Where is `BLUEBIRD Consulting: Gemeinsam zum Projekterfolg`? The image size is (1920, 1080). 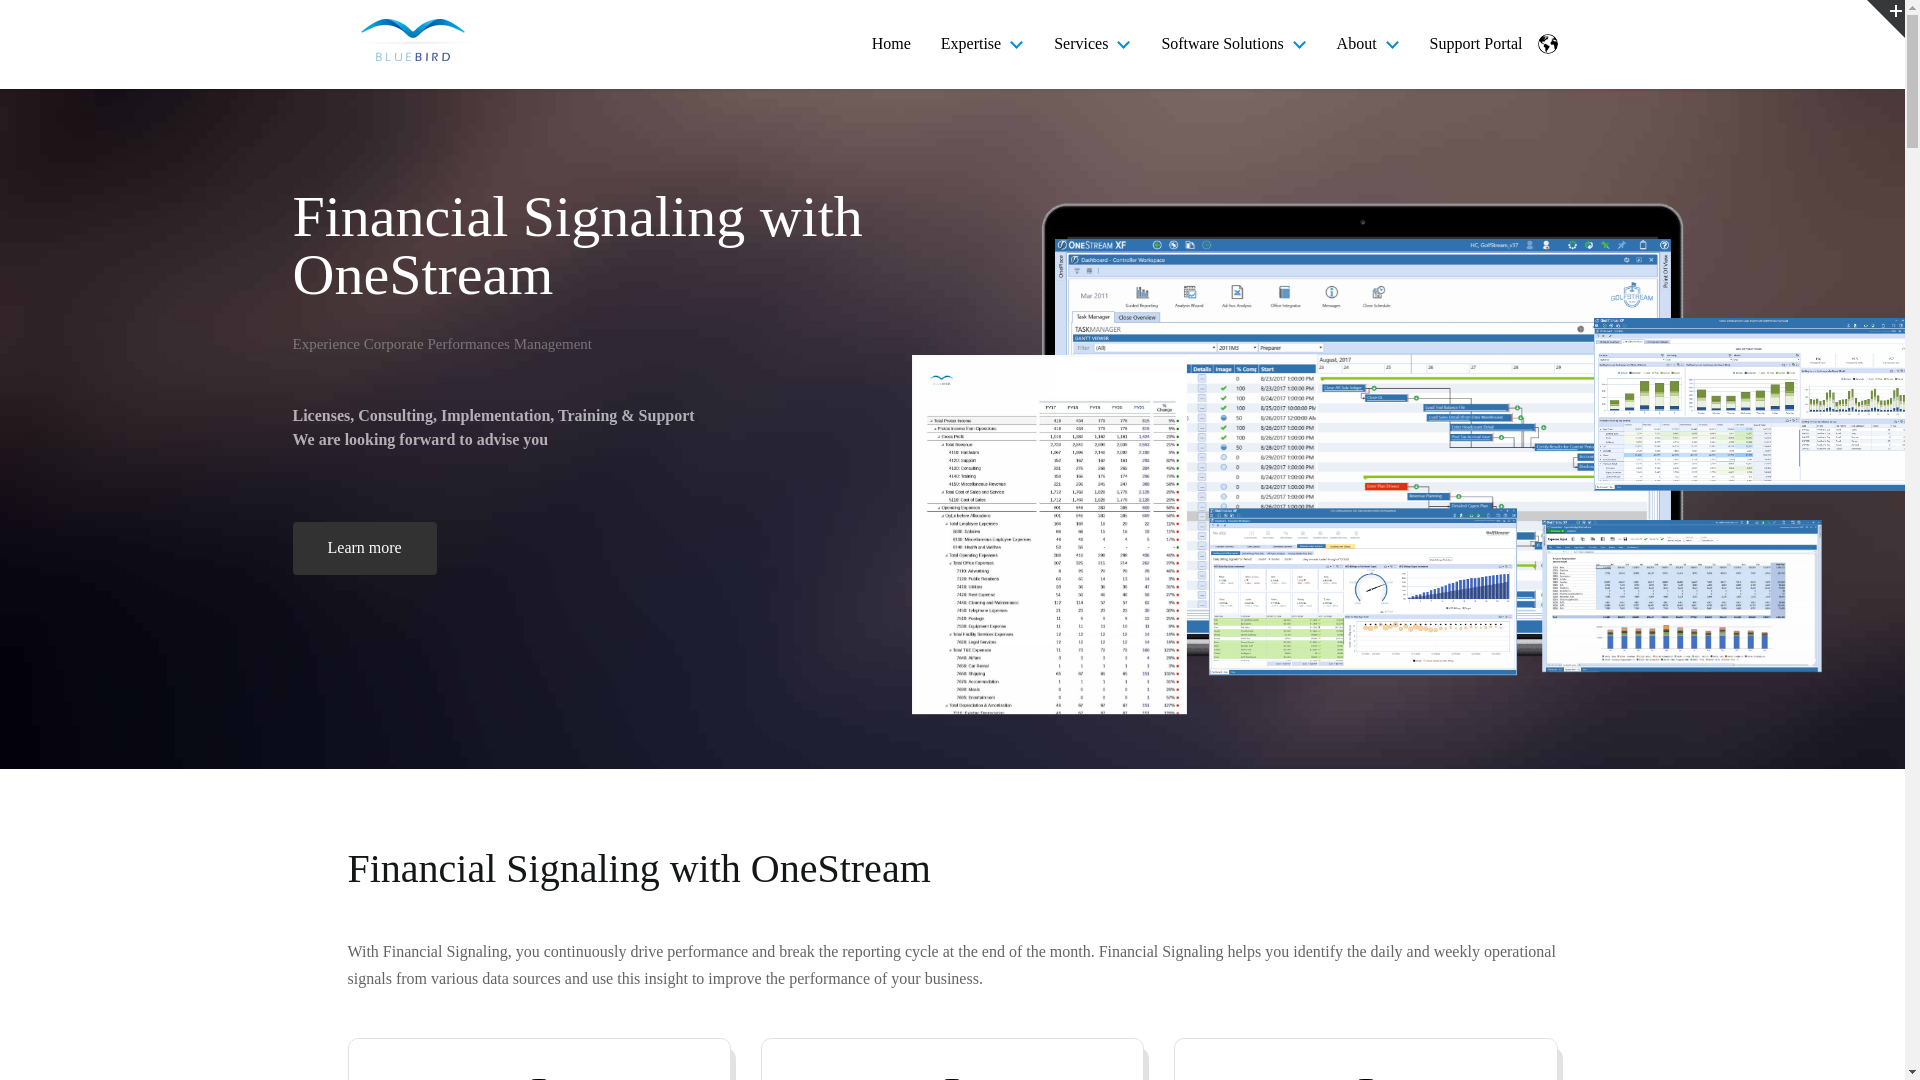 BLUEBIRD Consulting: Gemeinsam zum Projekterfolg is located at coordinates (412, 40).